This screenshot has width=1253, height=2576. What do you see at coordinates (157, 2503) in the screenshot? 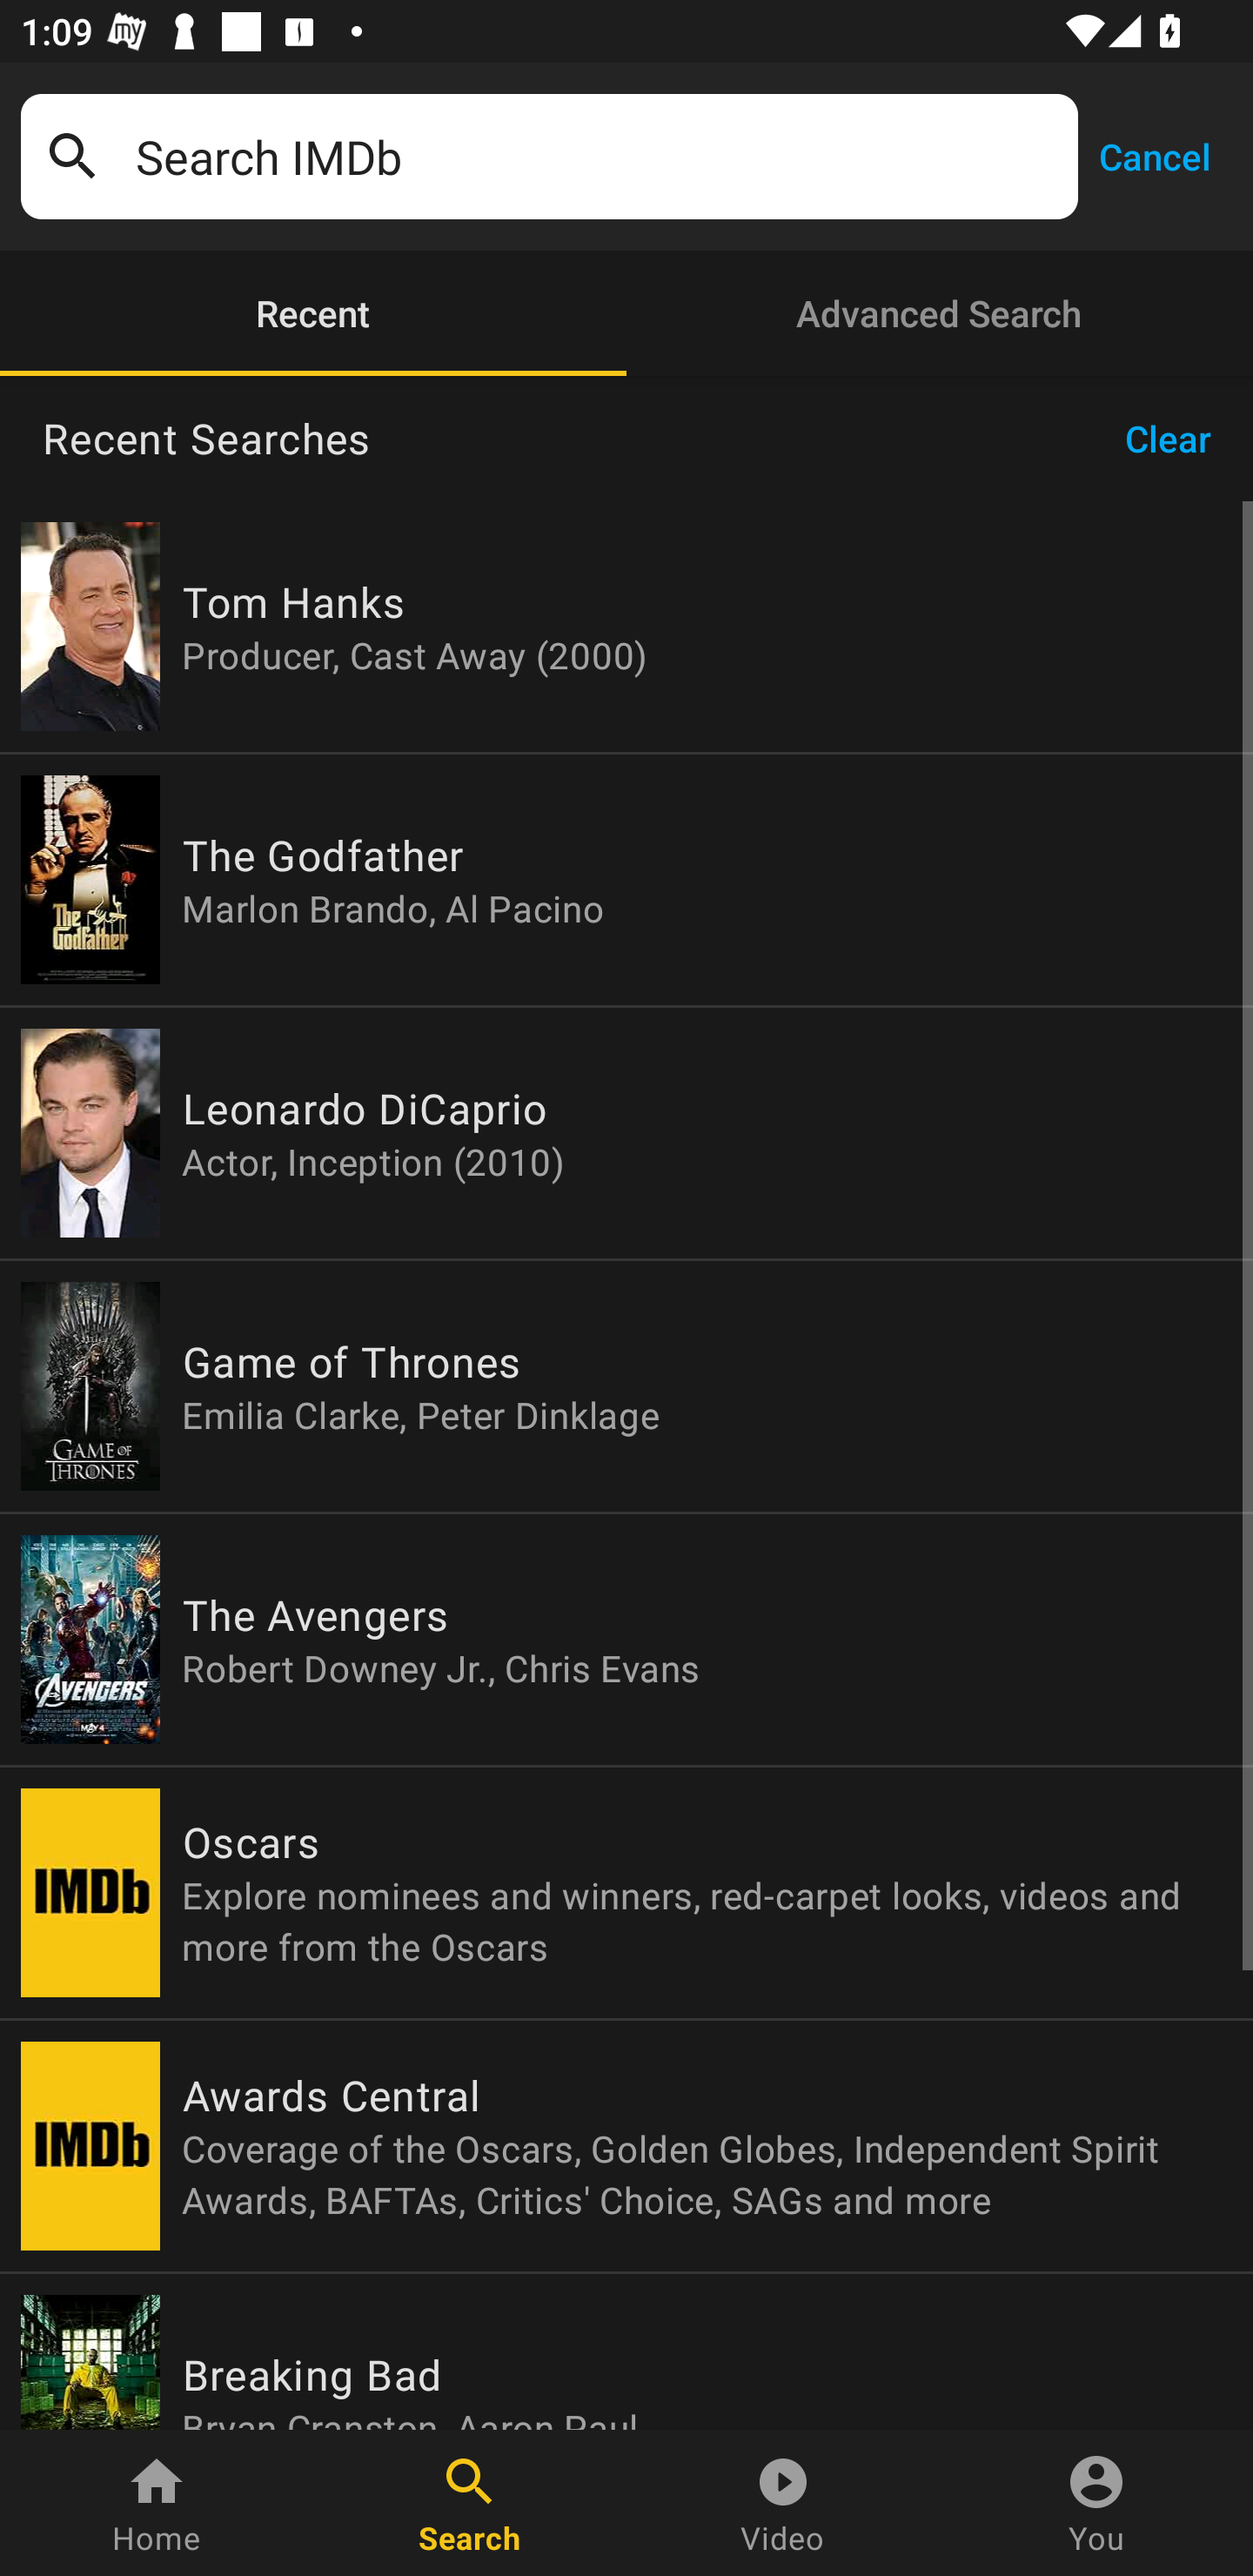
I see `Home` at bounding box center [157, 2503].